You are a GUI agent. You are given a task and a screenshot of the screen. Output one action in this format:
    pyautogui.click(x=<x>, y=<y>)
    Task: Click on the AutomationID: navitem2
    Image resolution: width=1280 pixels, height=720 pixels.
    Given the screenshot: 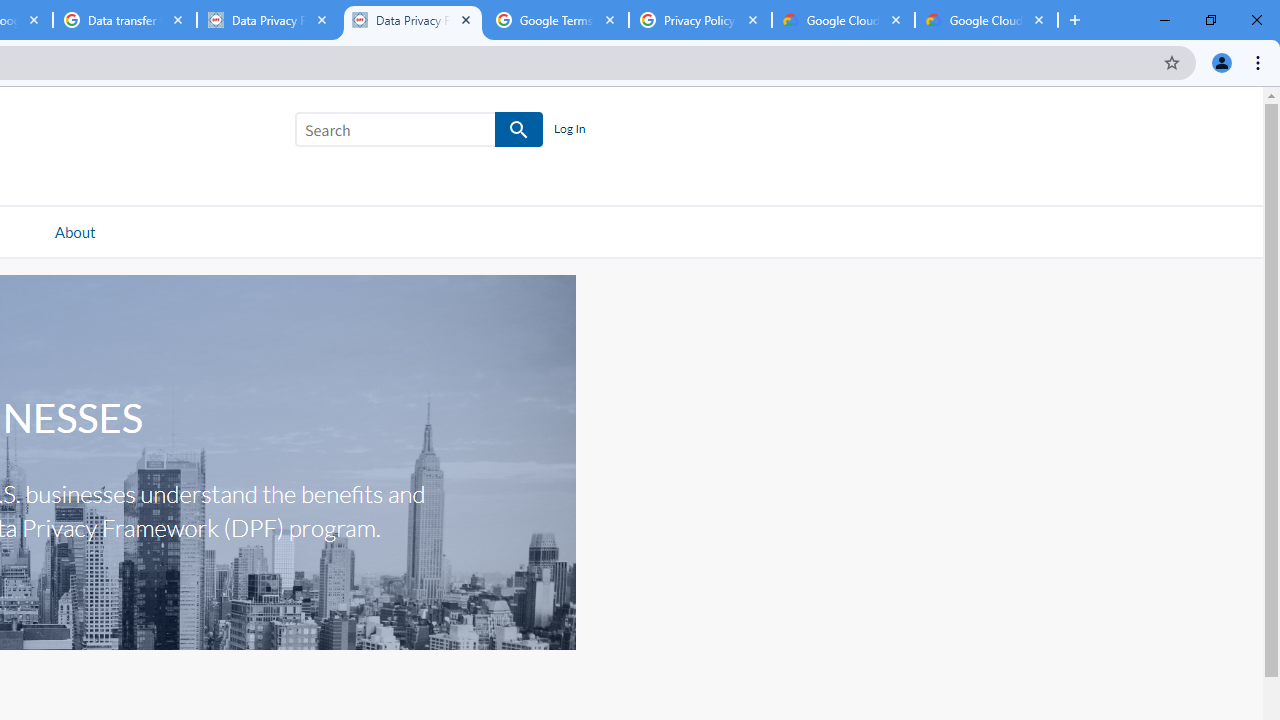 What is the action you would take?
    pyautogui.click(x=74, y=231)
    